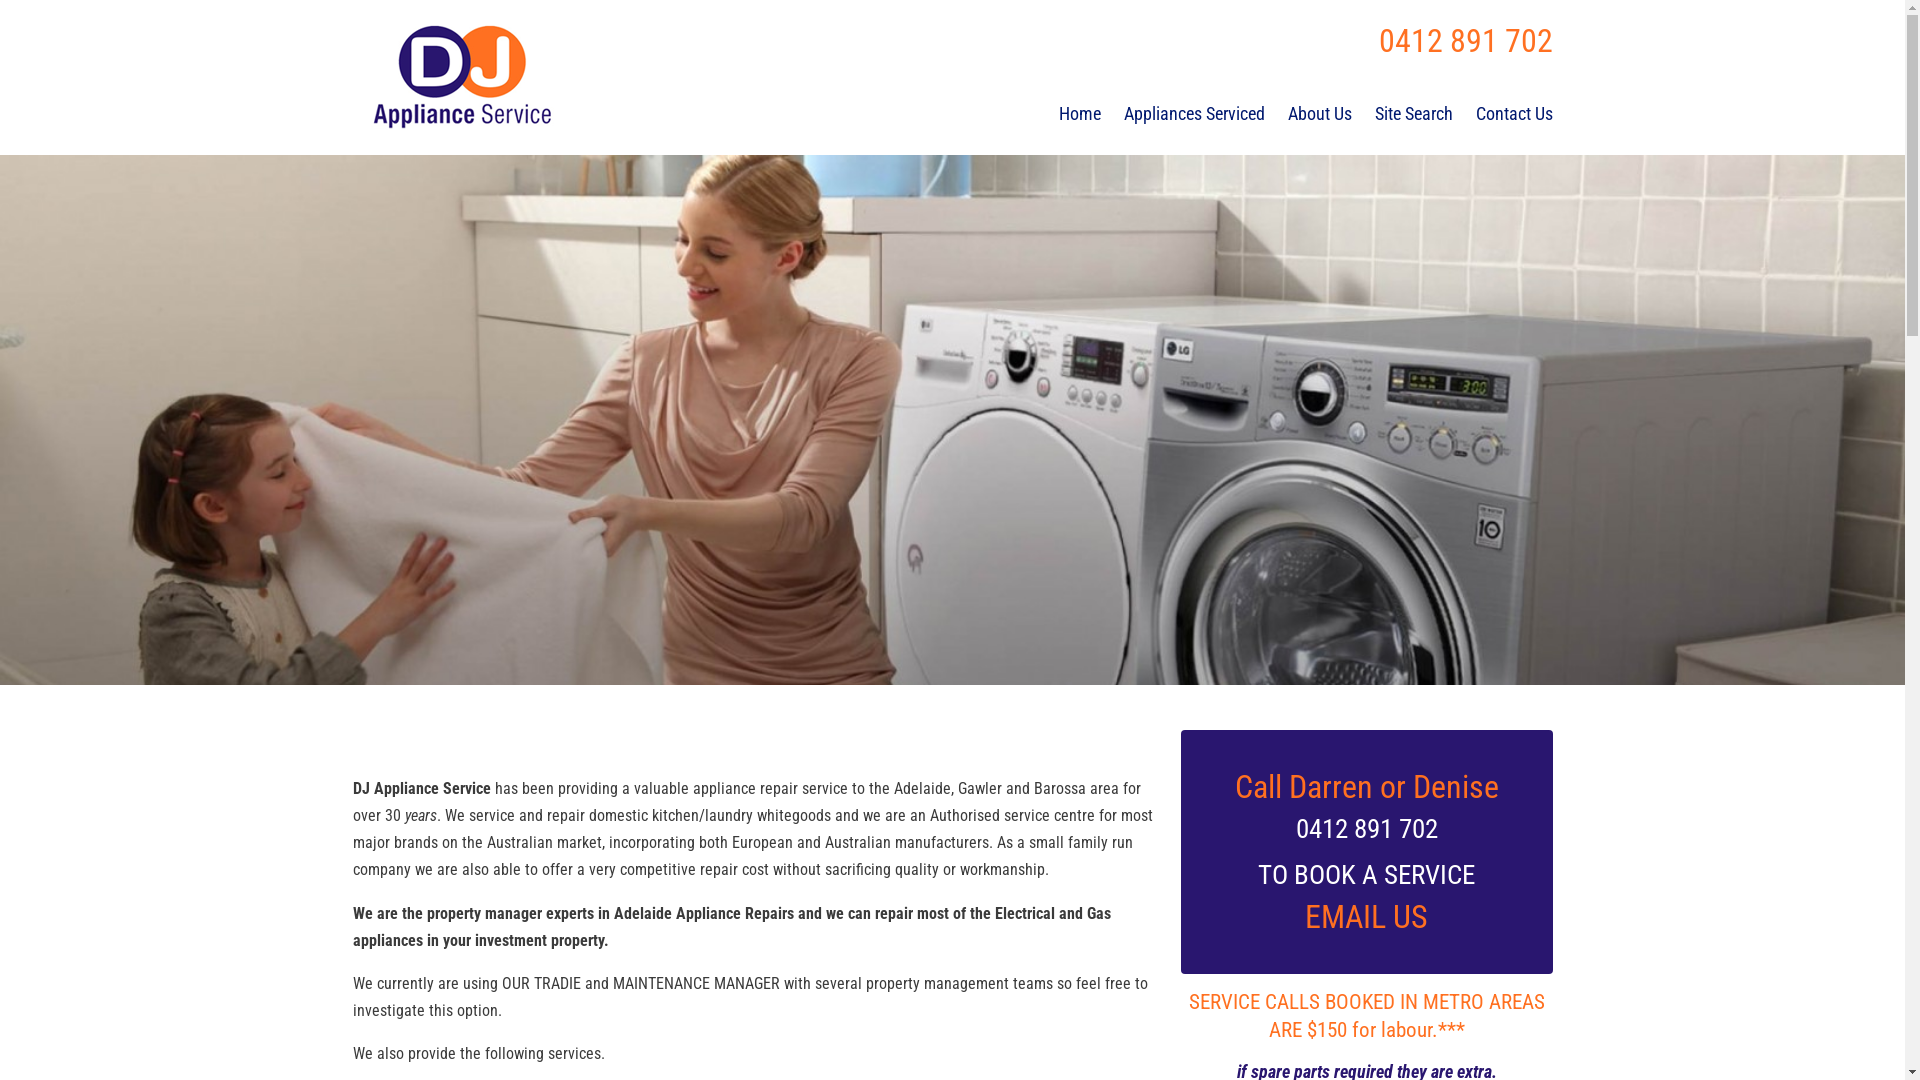 Image resolution: width=1920 pixels, height=1080 pixels. Describe the element at coordinates (1514, 114) in the screenshot. I see `Contact Us` at that location.